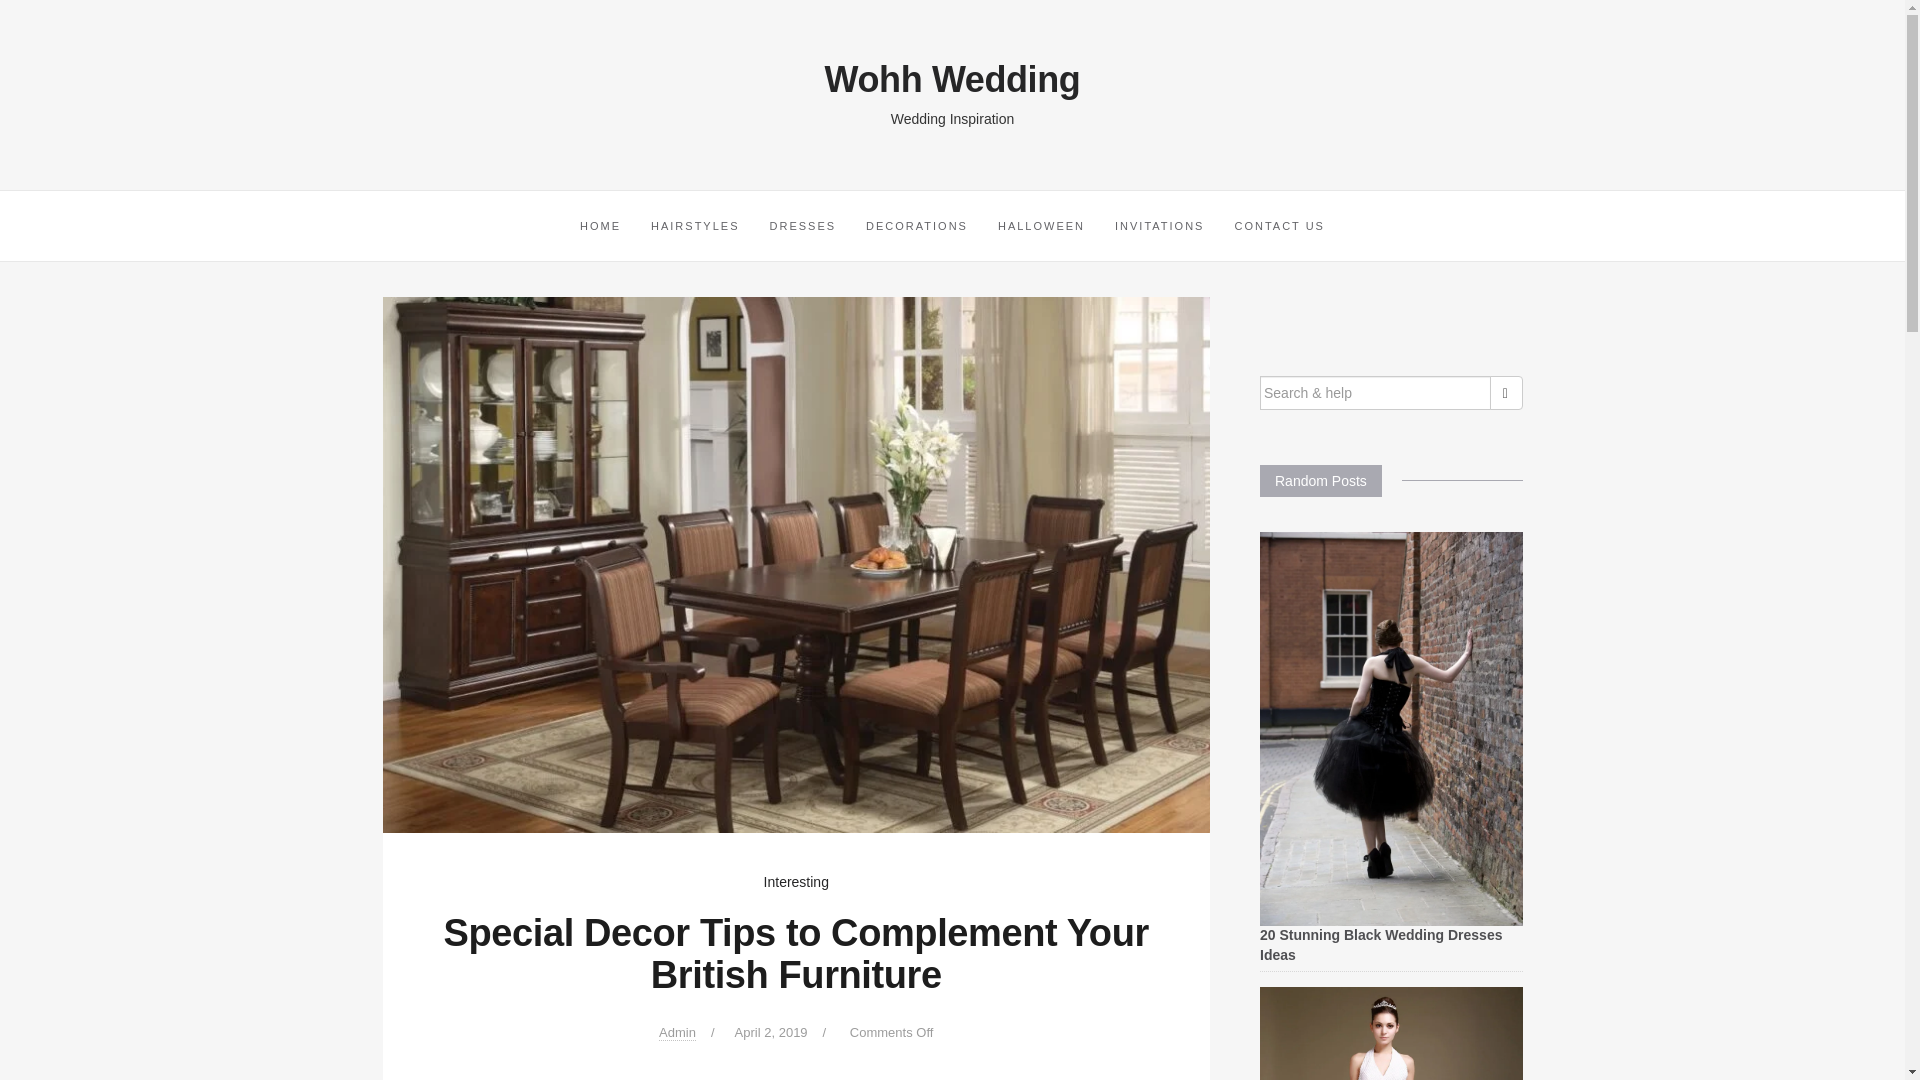 The width and height of the screenshot is (1920, 1080). What do you see at coordinates (1160, 226) in the screenshot?
I see `INVITATIONS` at bounding box center [1160, 226].